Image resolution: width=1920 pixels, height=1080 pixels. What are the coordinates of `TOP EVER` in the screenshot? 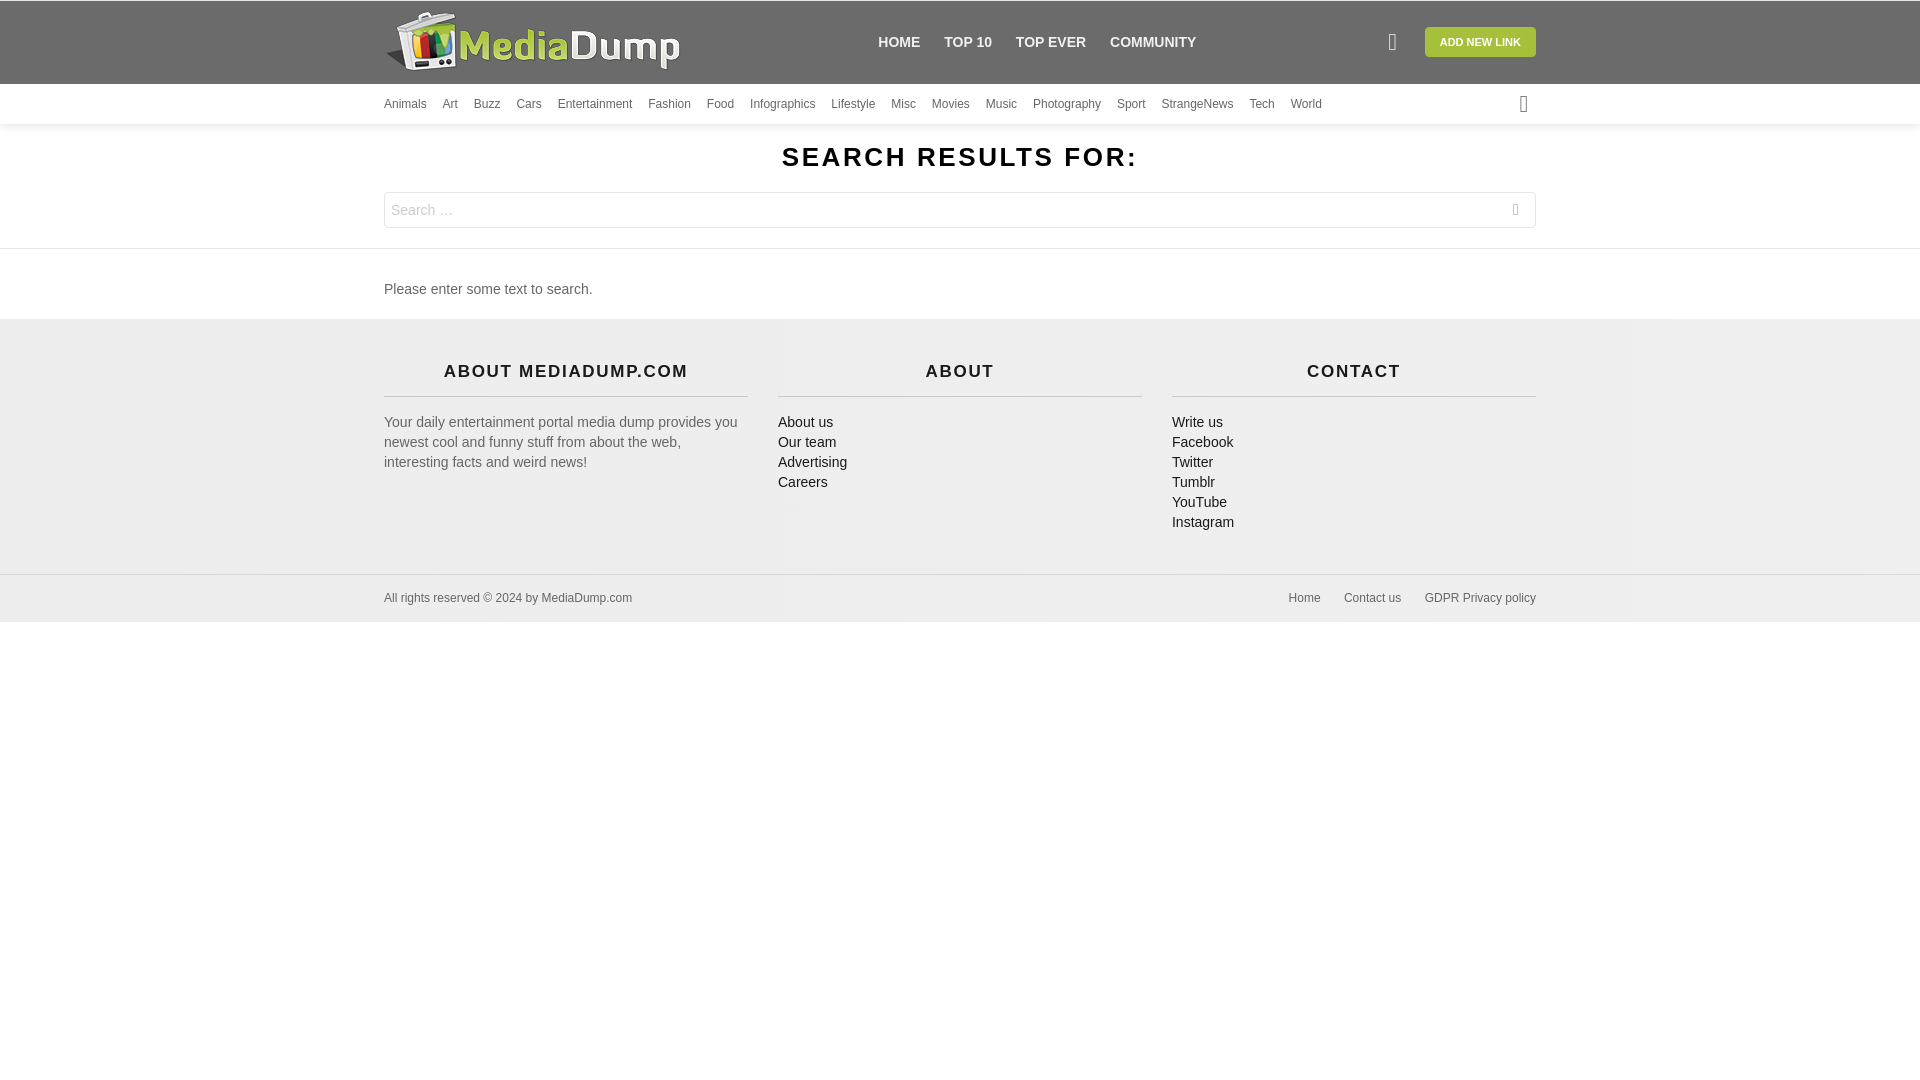 It's located at (1051, 42).